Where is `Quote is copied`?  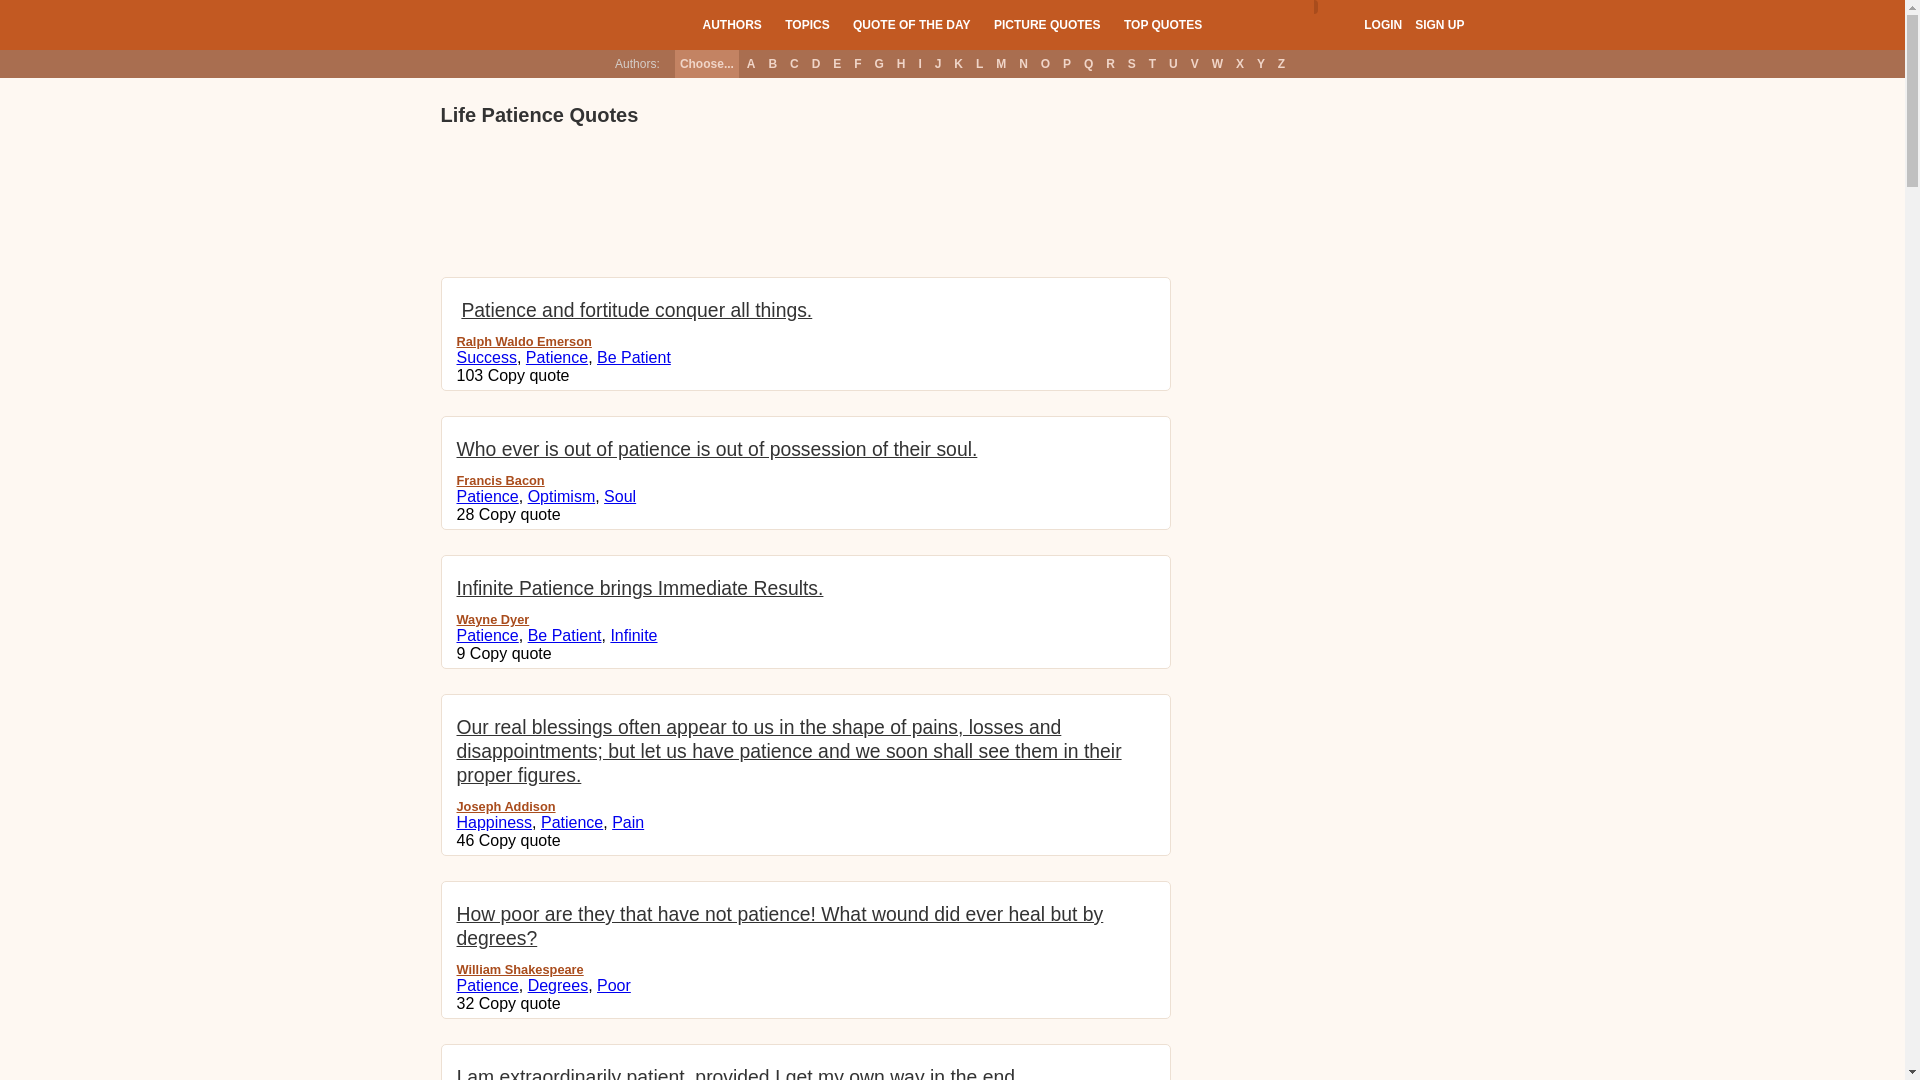 Quote is copied is located at coordinates (528, 376).